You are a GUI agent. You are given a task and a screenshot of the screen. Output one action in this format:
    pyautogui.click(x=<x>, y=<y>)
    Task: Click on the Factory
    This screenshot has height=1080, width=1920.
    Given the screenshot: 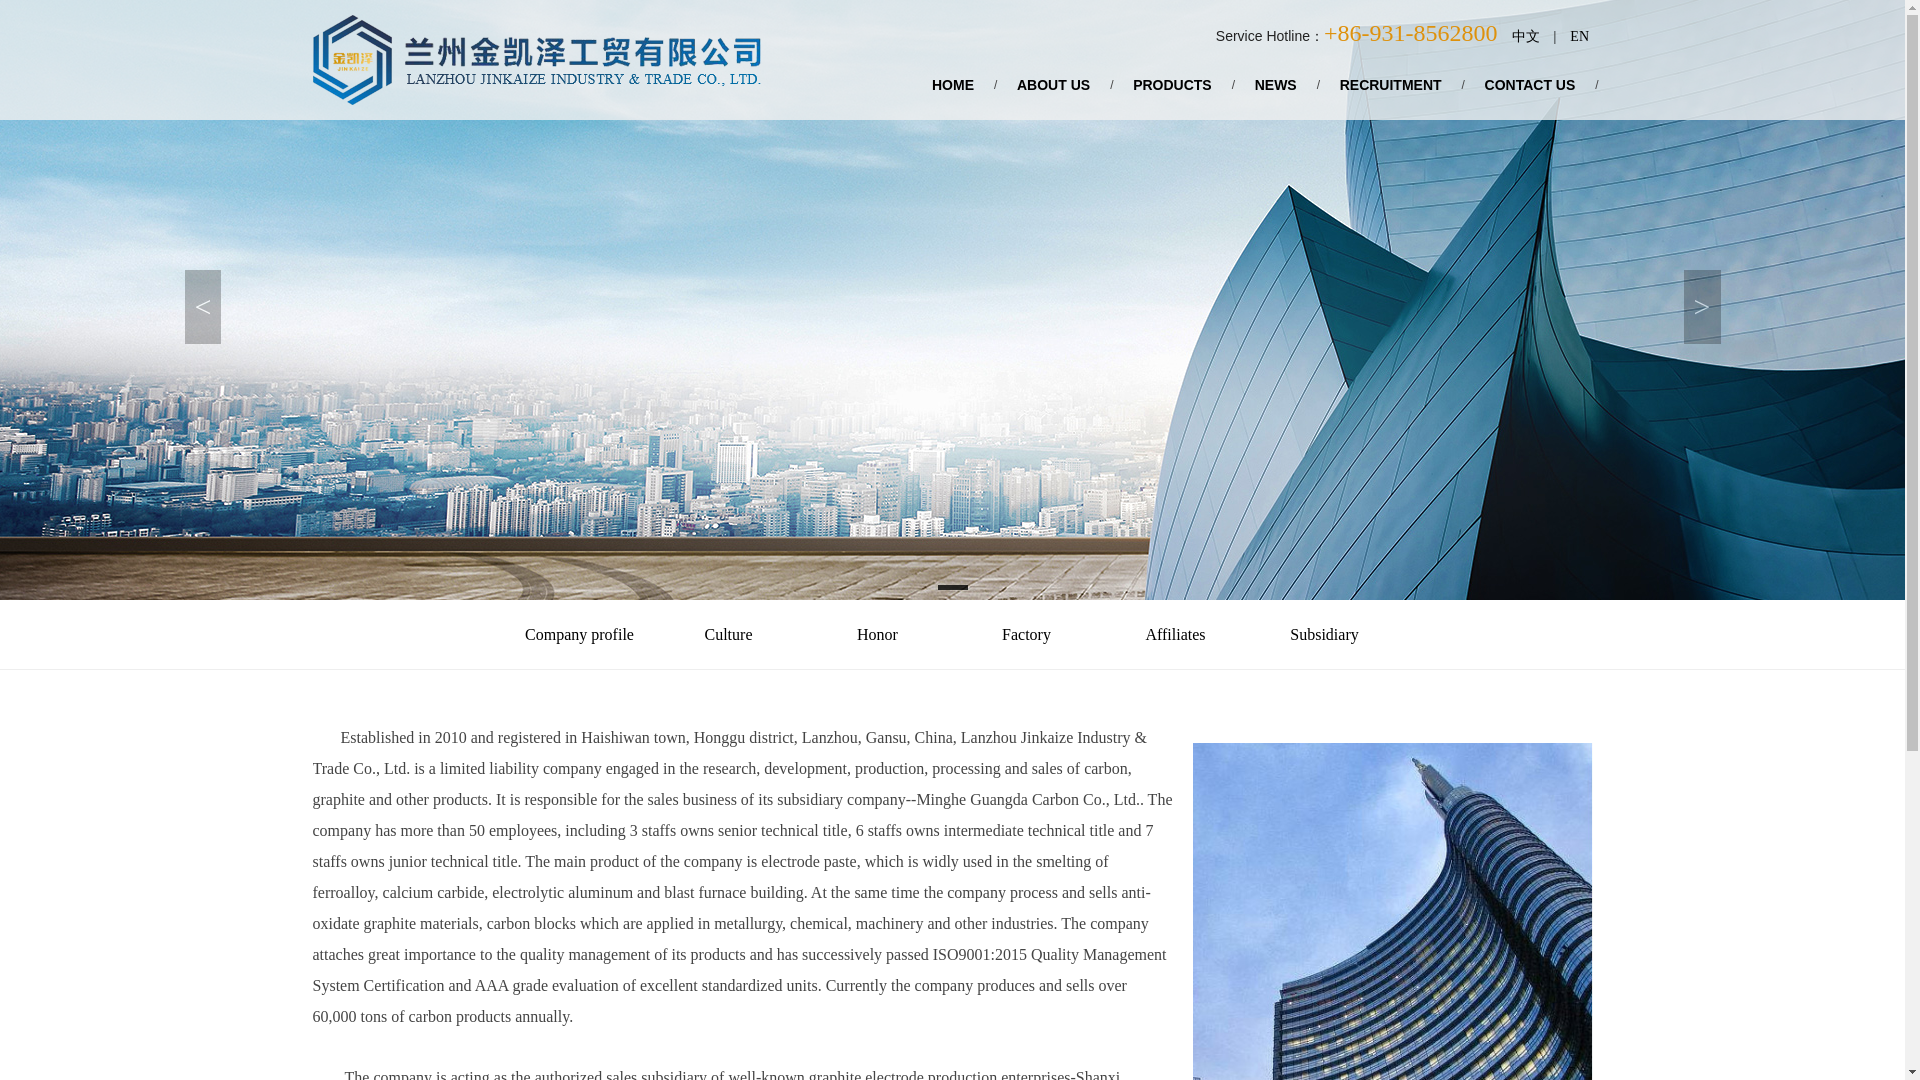 What is the action you would take?
    pyautogui.click(x=1026, y=634)
    